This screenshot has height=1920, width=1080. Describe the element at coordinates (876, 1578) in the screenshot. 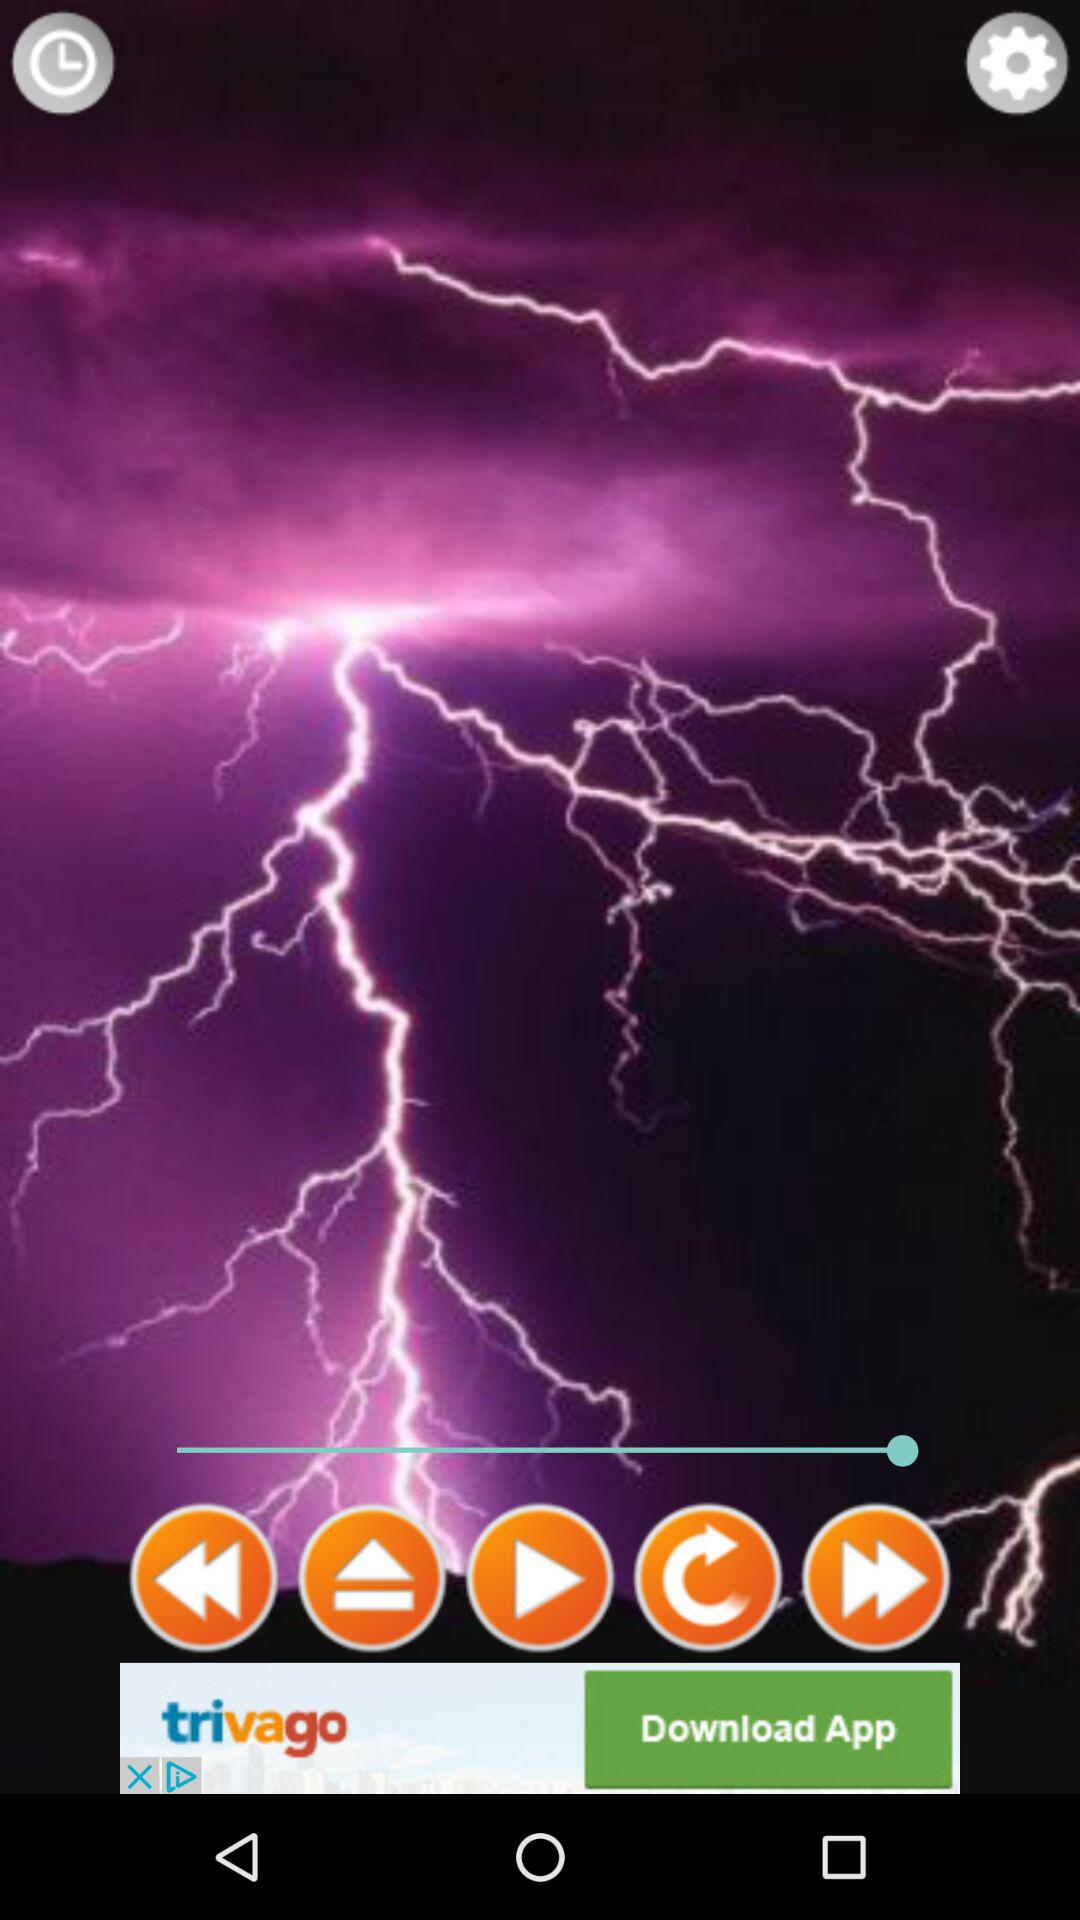

I see `fast forward` at that location.